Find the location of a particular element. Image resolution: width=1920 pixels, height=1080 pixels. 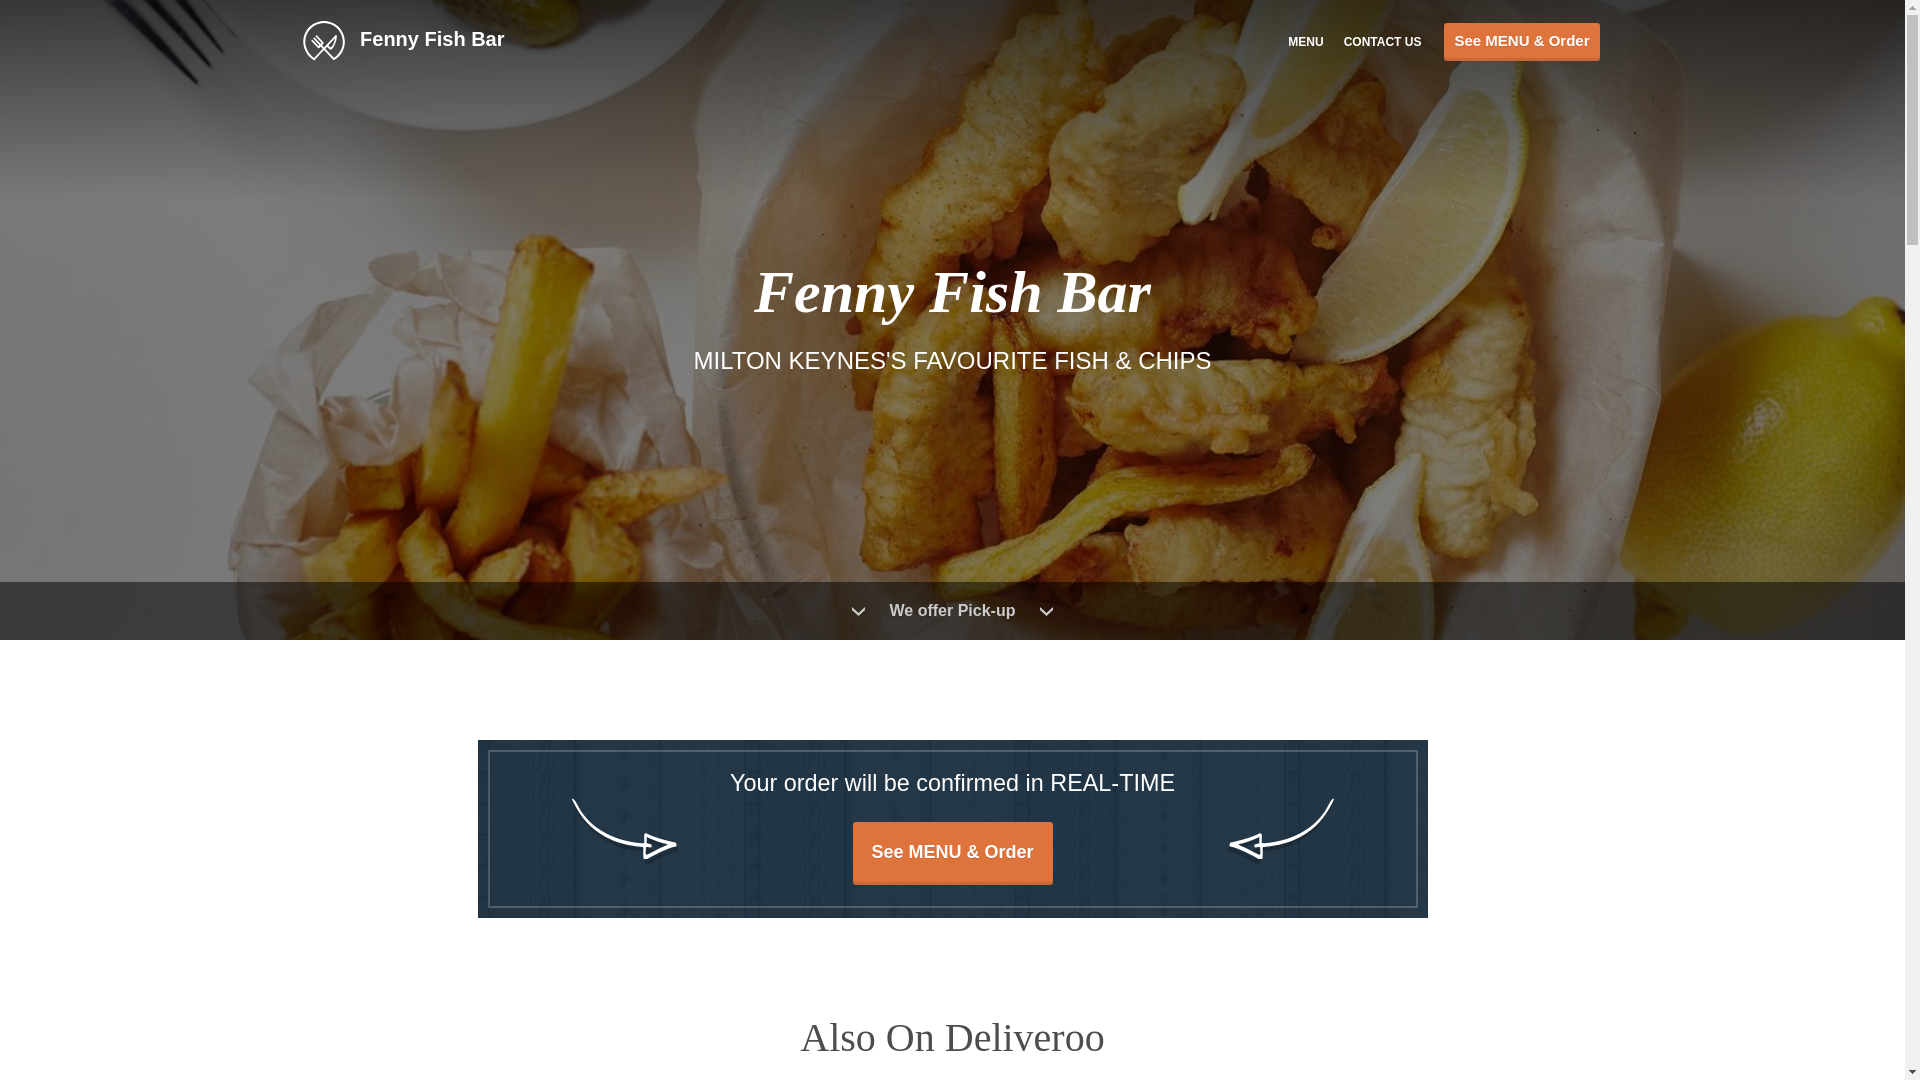

 Fenny Fish Bar is located at coordinates (412, 40).